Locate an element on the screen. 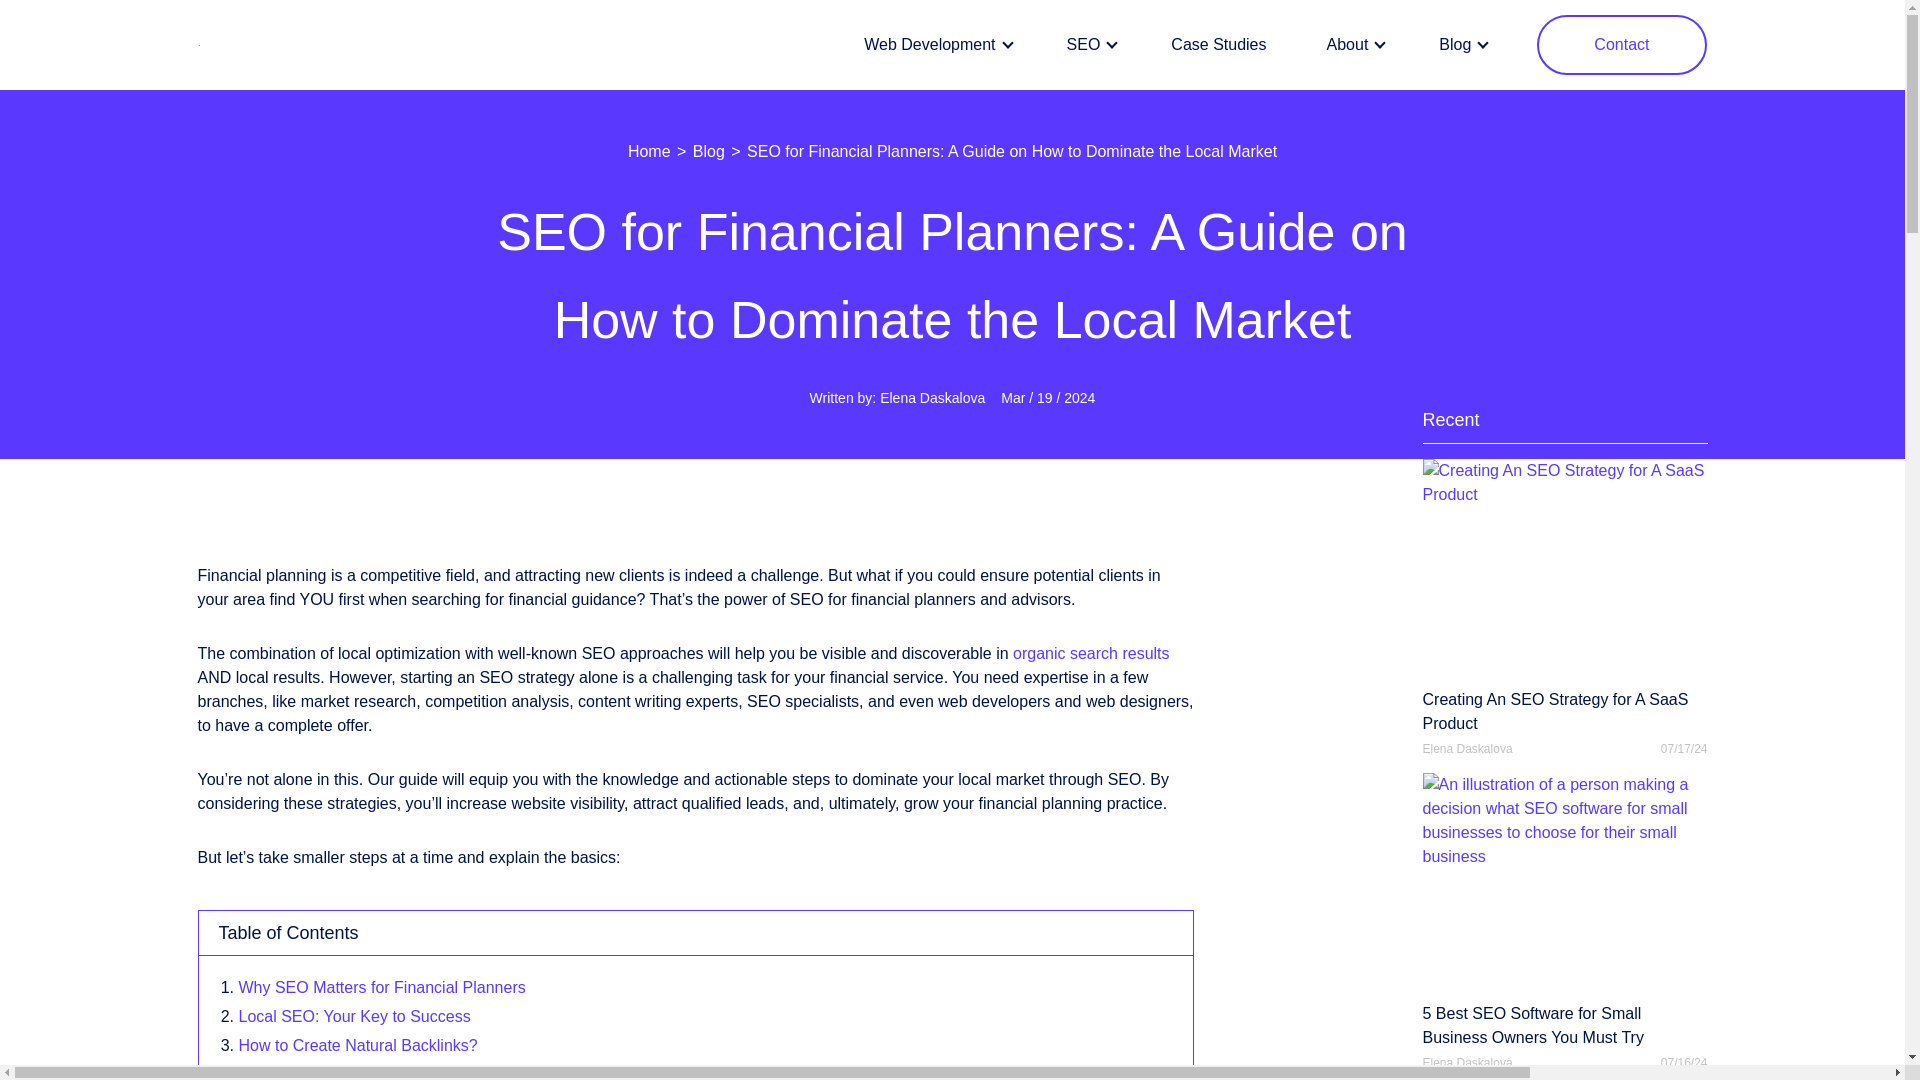  Local SEO: Your Key to Success is located at coordinates (354, 1016).